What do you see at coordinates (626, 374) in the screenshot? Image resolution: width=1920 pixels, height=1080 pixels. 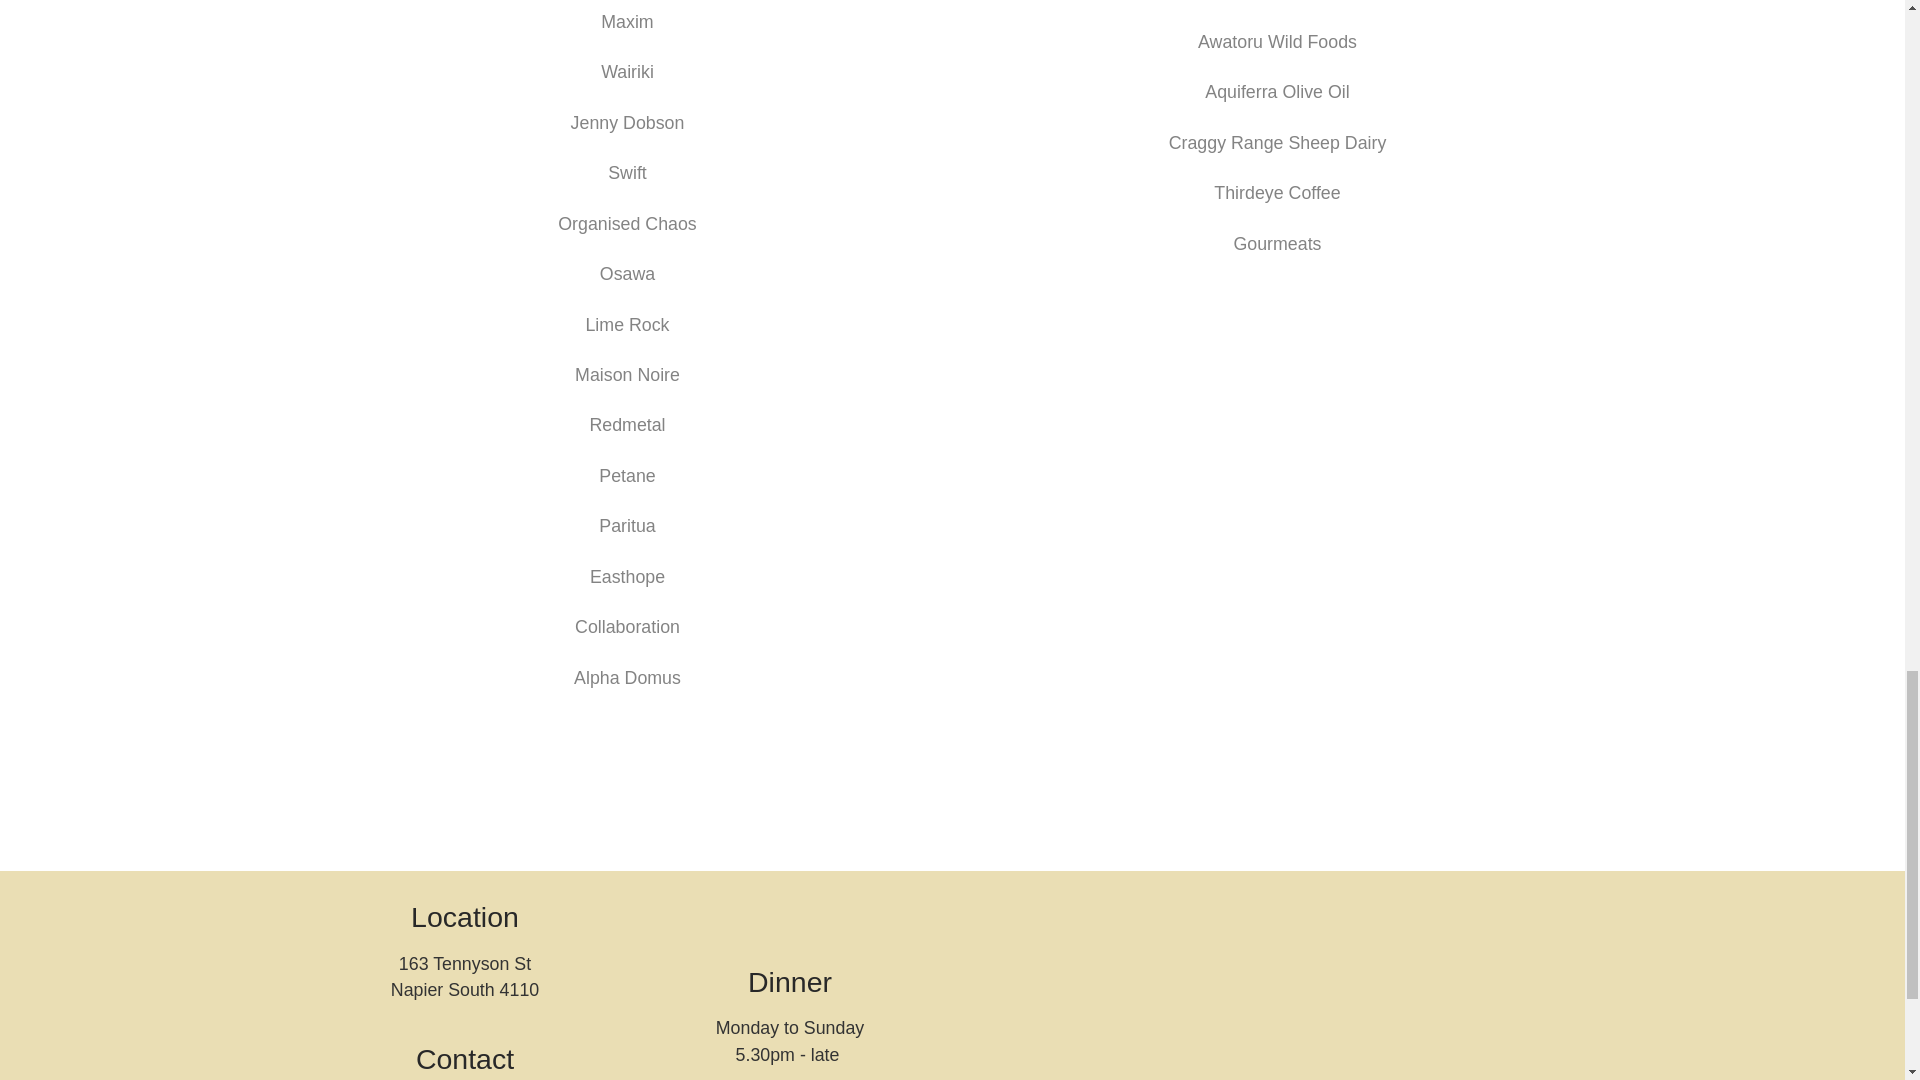 I see `Maison Noire` at bounding box center [626, 374].